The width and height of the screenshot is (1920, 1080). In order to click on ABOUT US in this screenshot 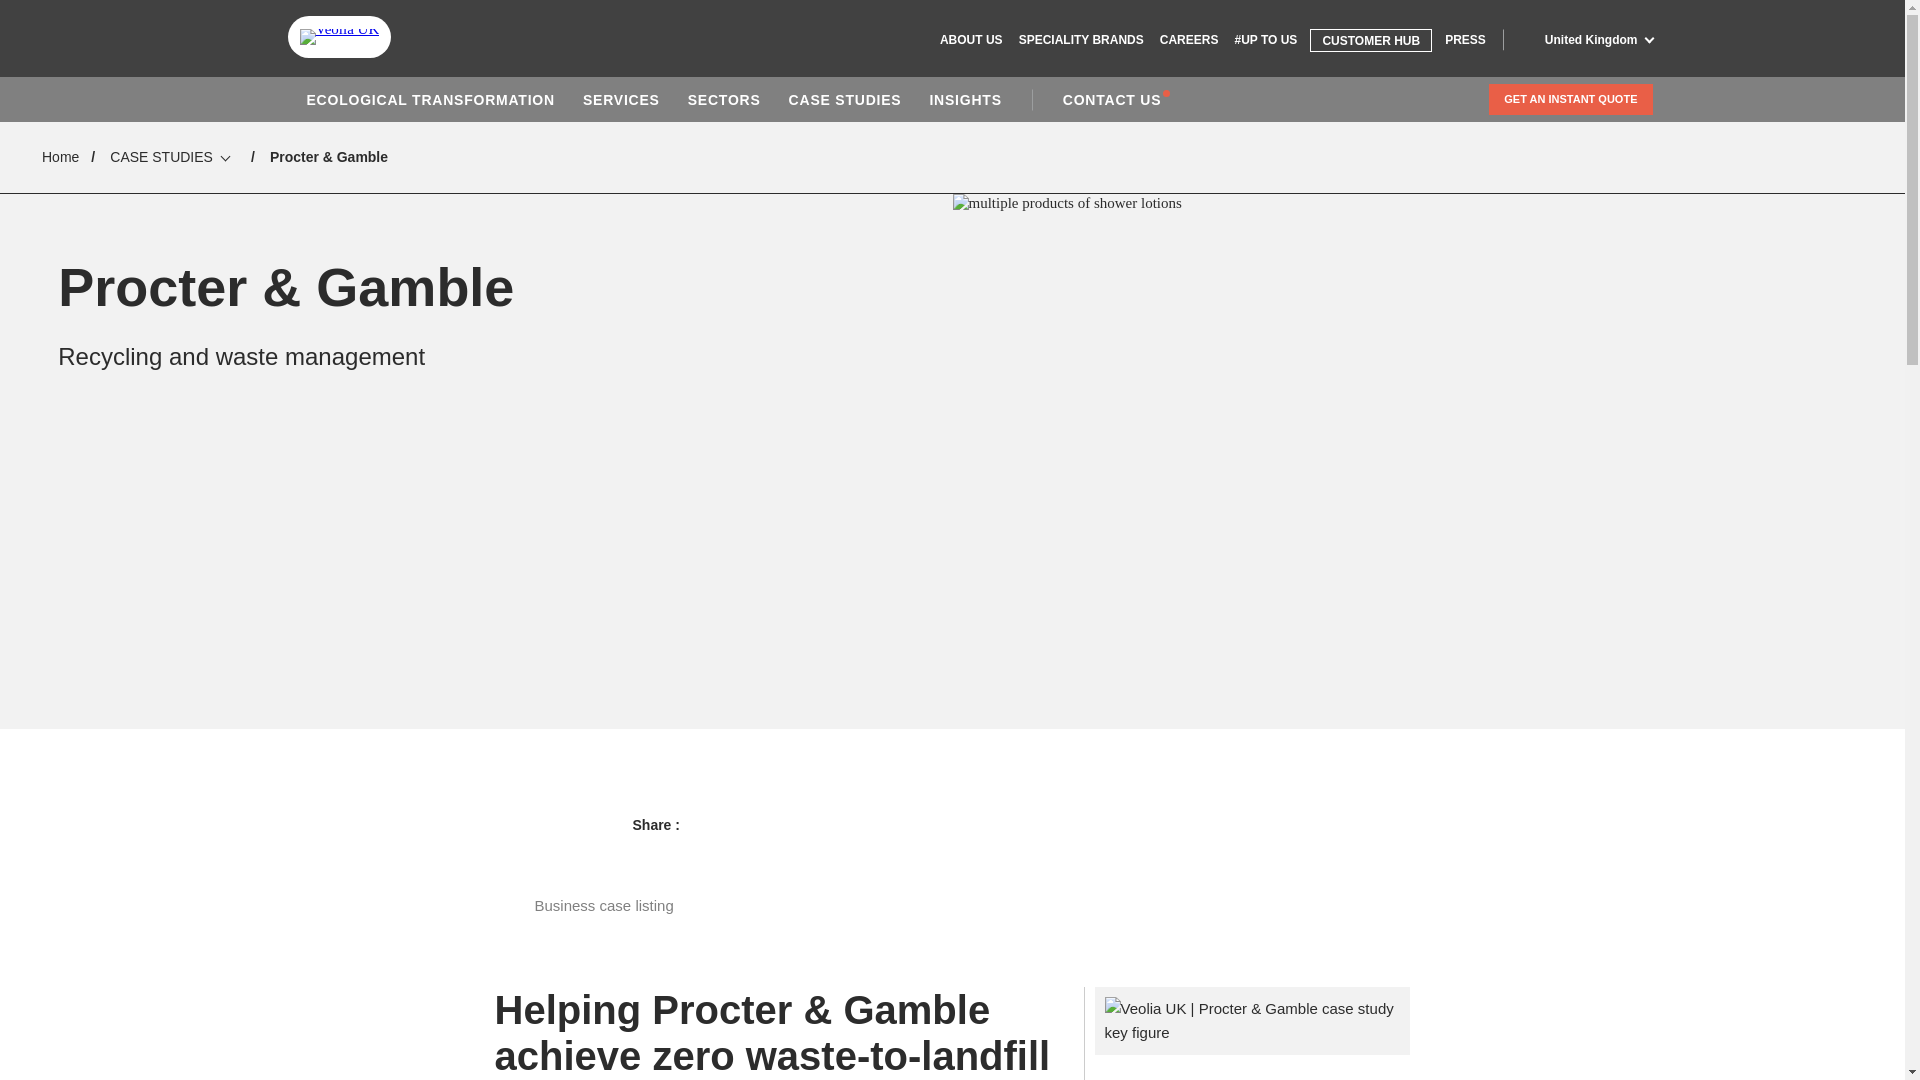, I will do `click(971, 39)`.